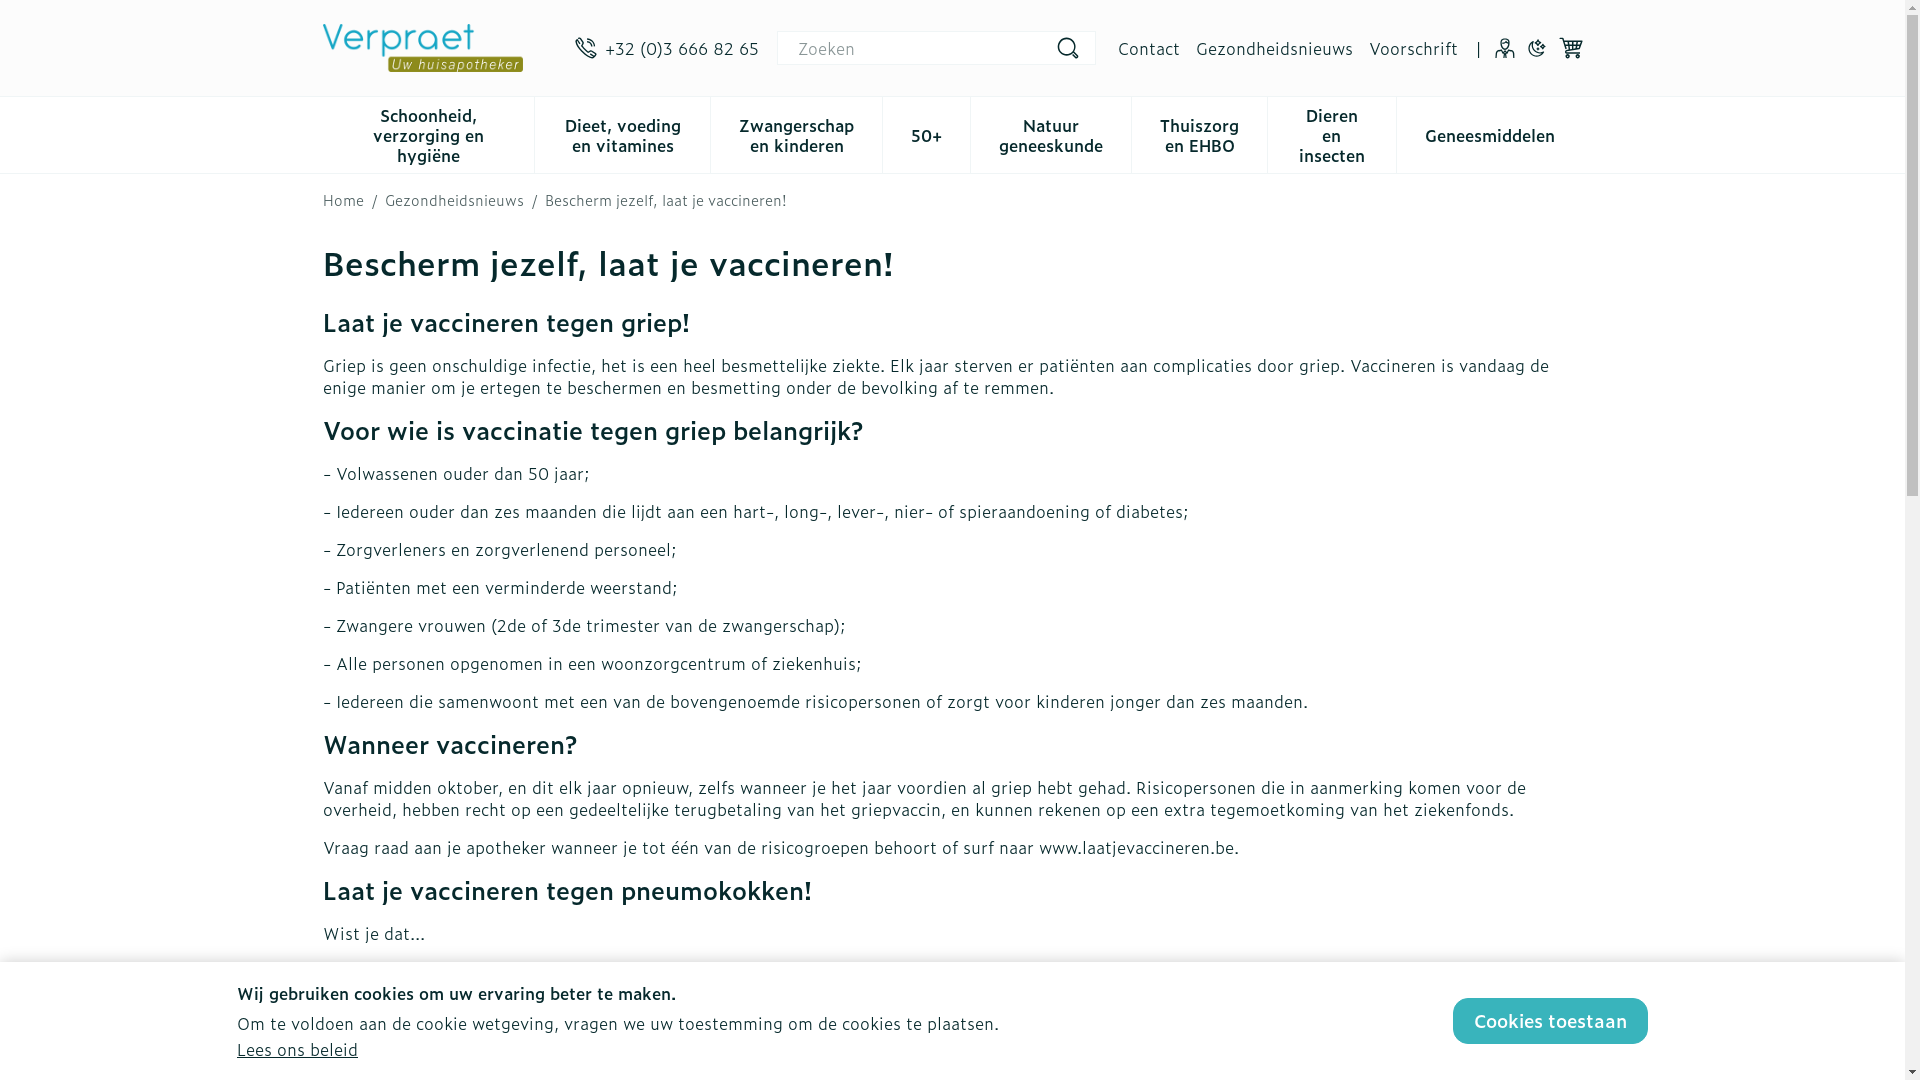 The height and width of the screenshot is (1080, 1920). I want to click on Klant menu, so click(1504, 48).